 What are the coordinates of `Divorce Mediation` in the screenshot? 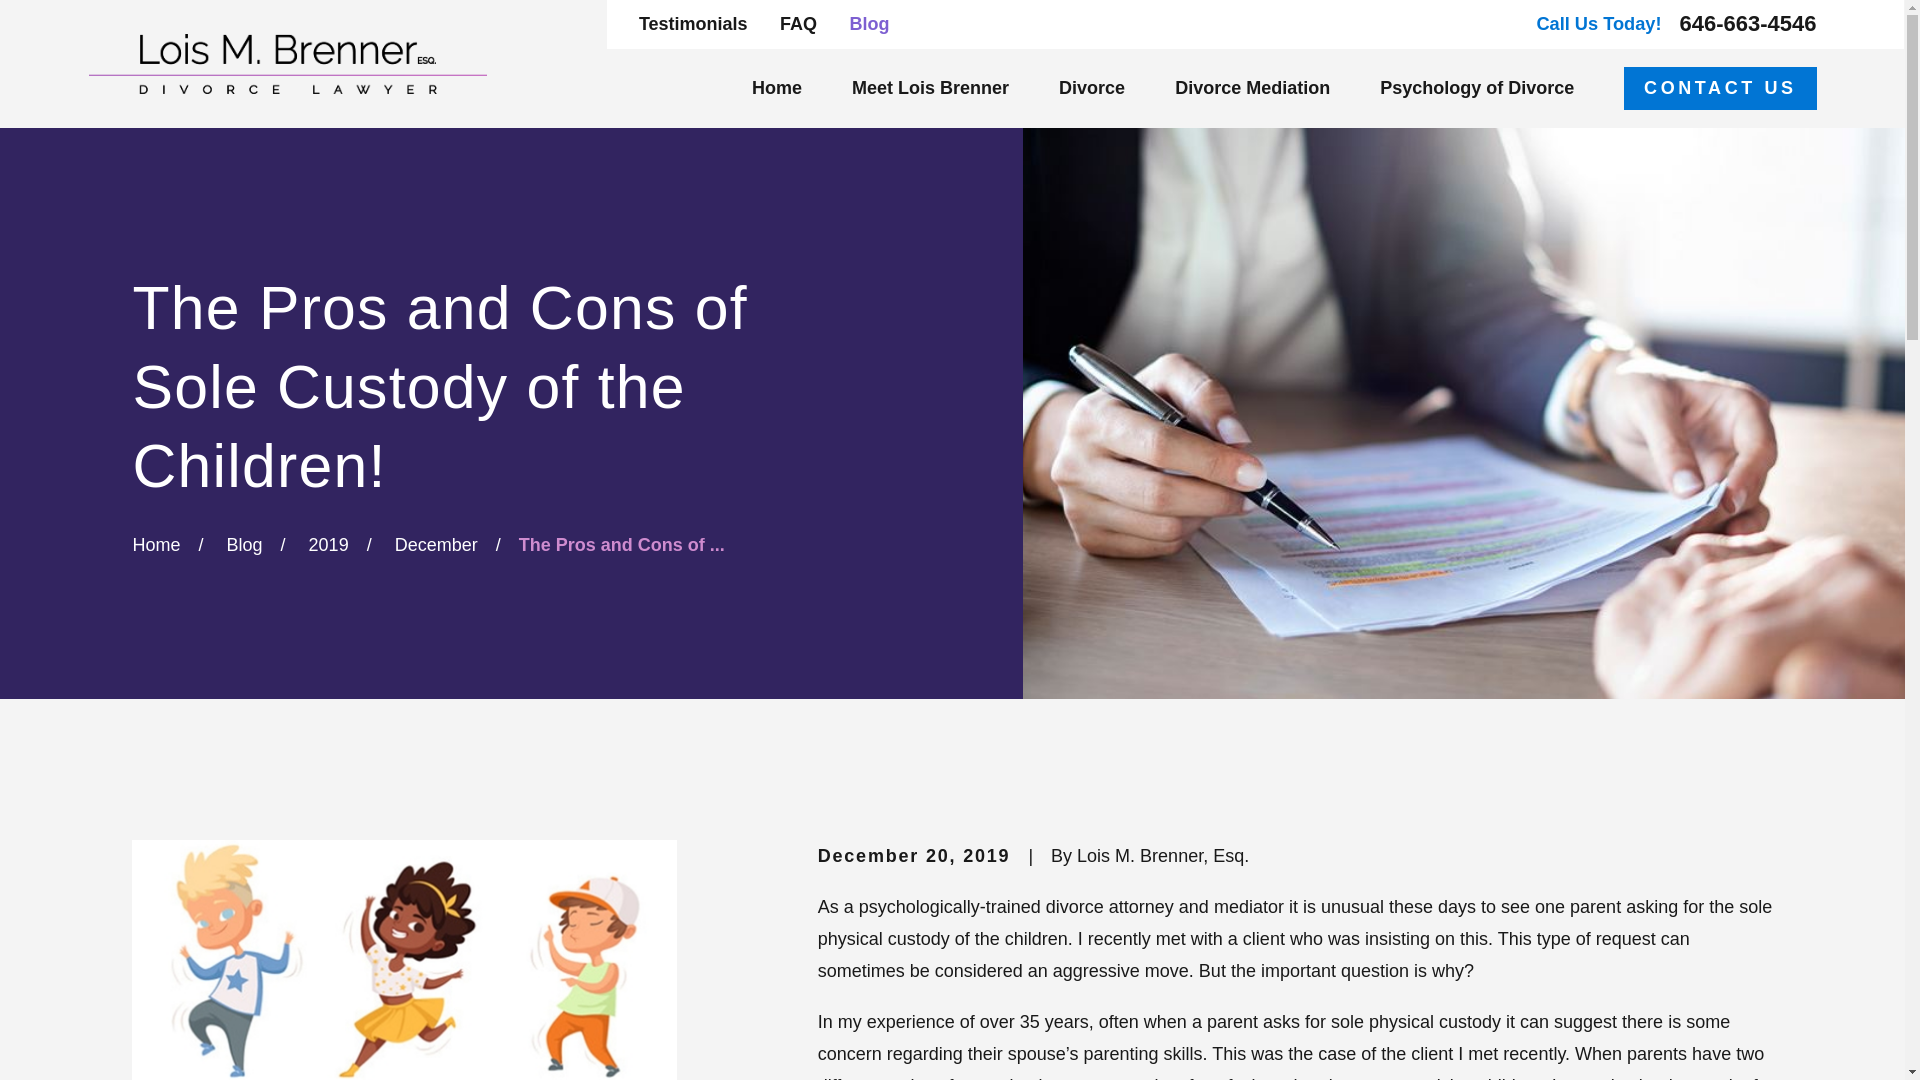 It's located at (1252, 88).